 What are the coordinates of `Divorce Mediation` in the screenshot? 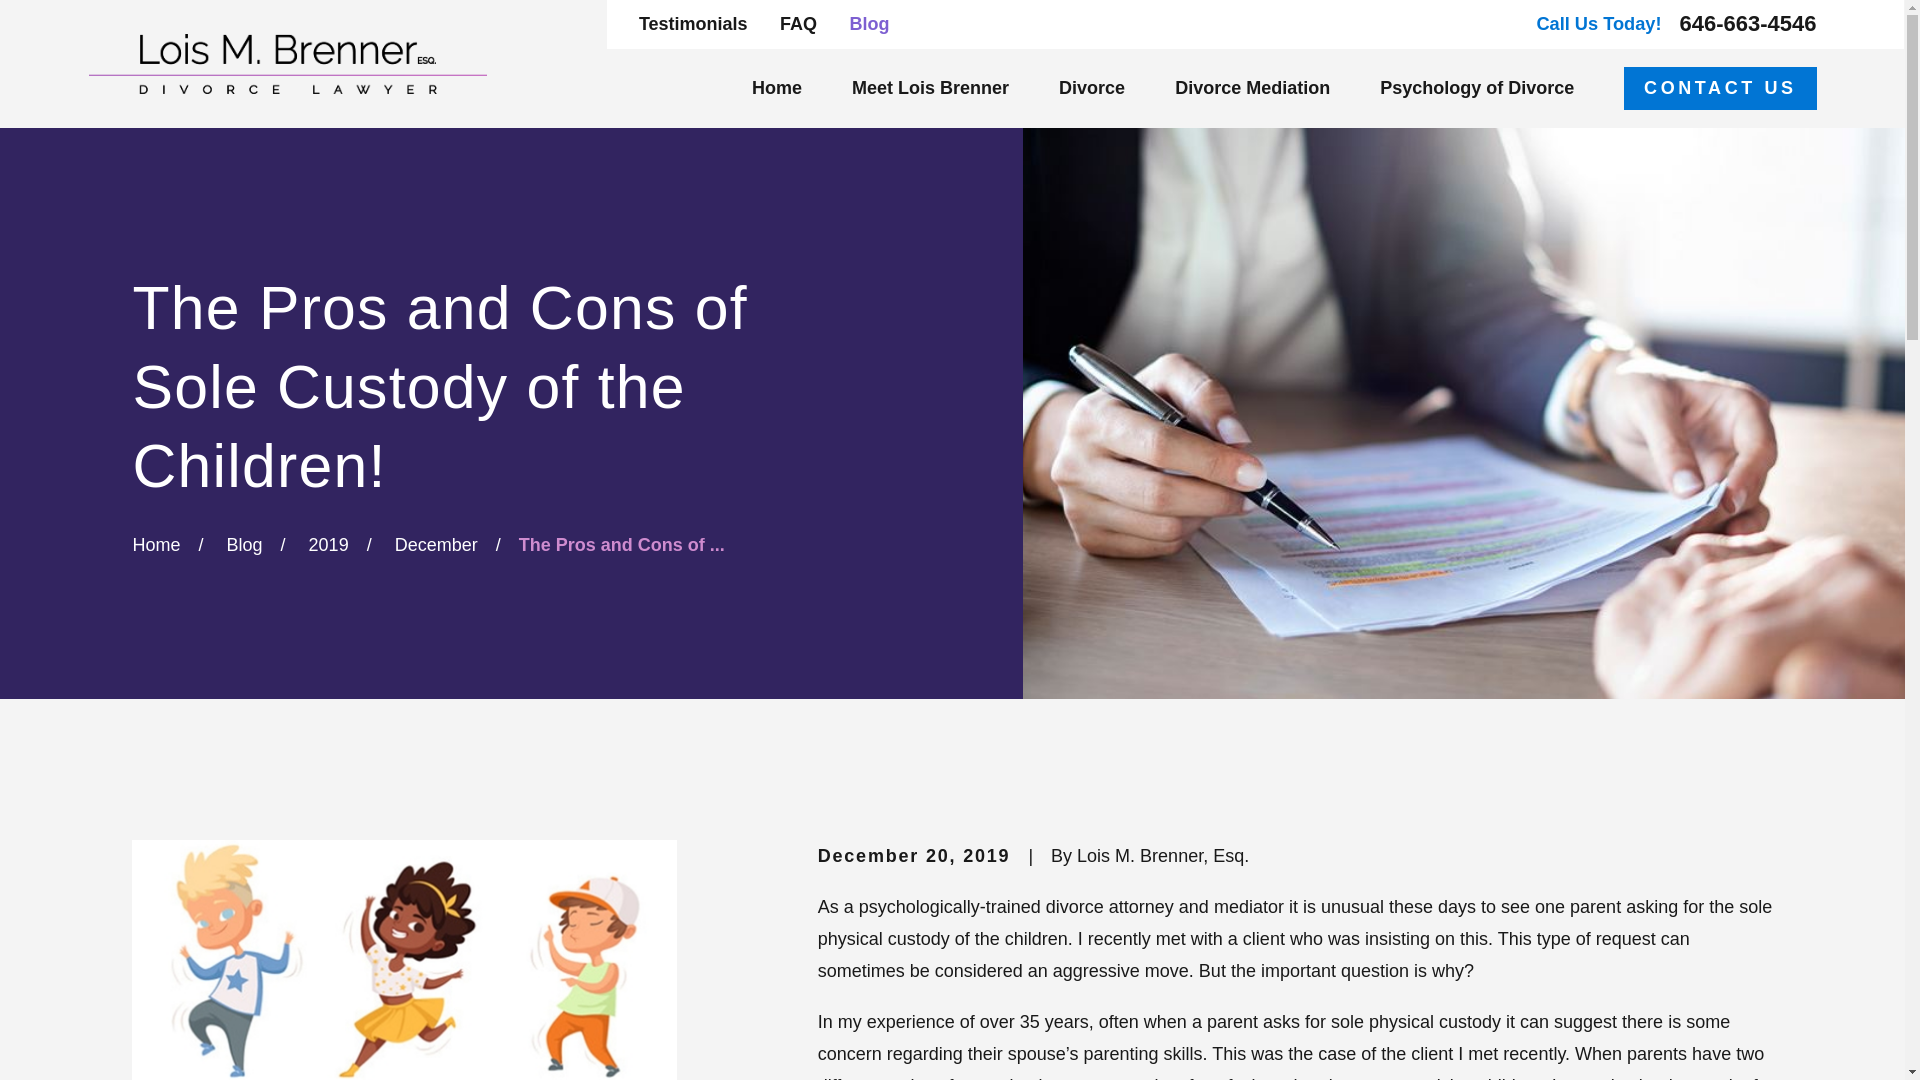 It's located at (1252, 88).